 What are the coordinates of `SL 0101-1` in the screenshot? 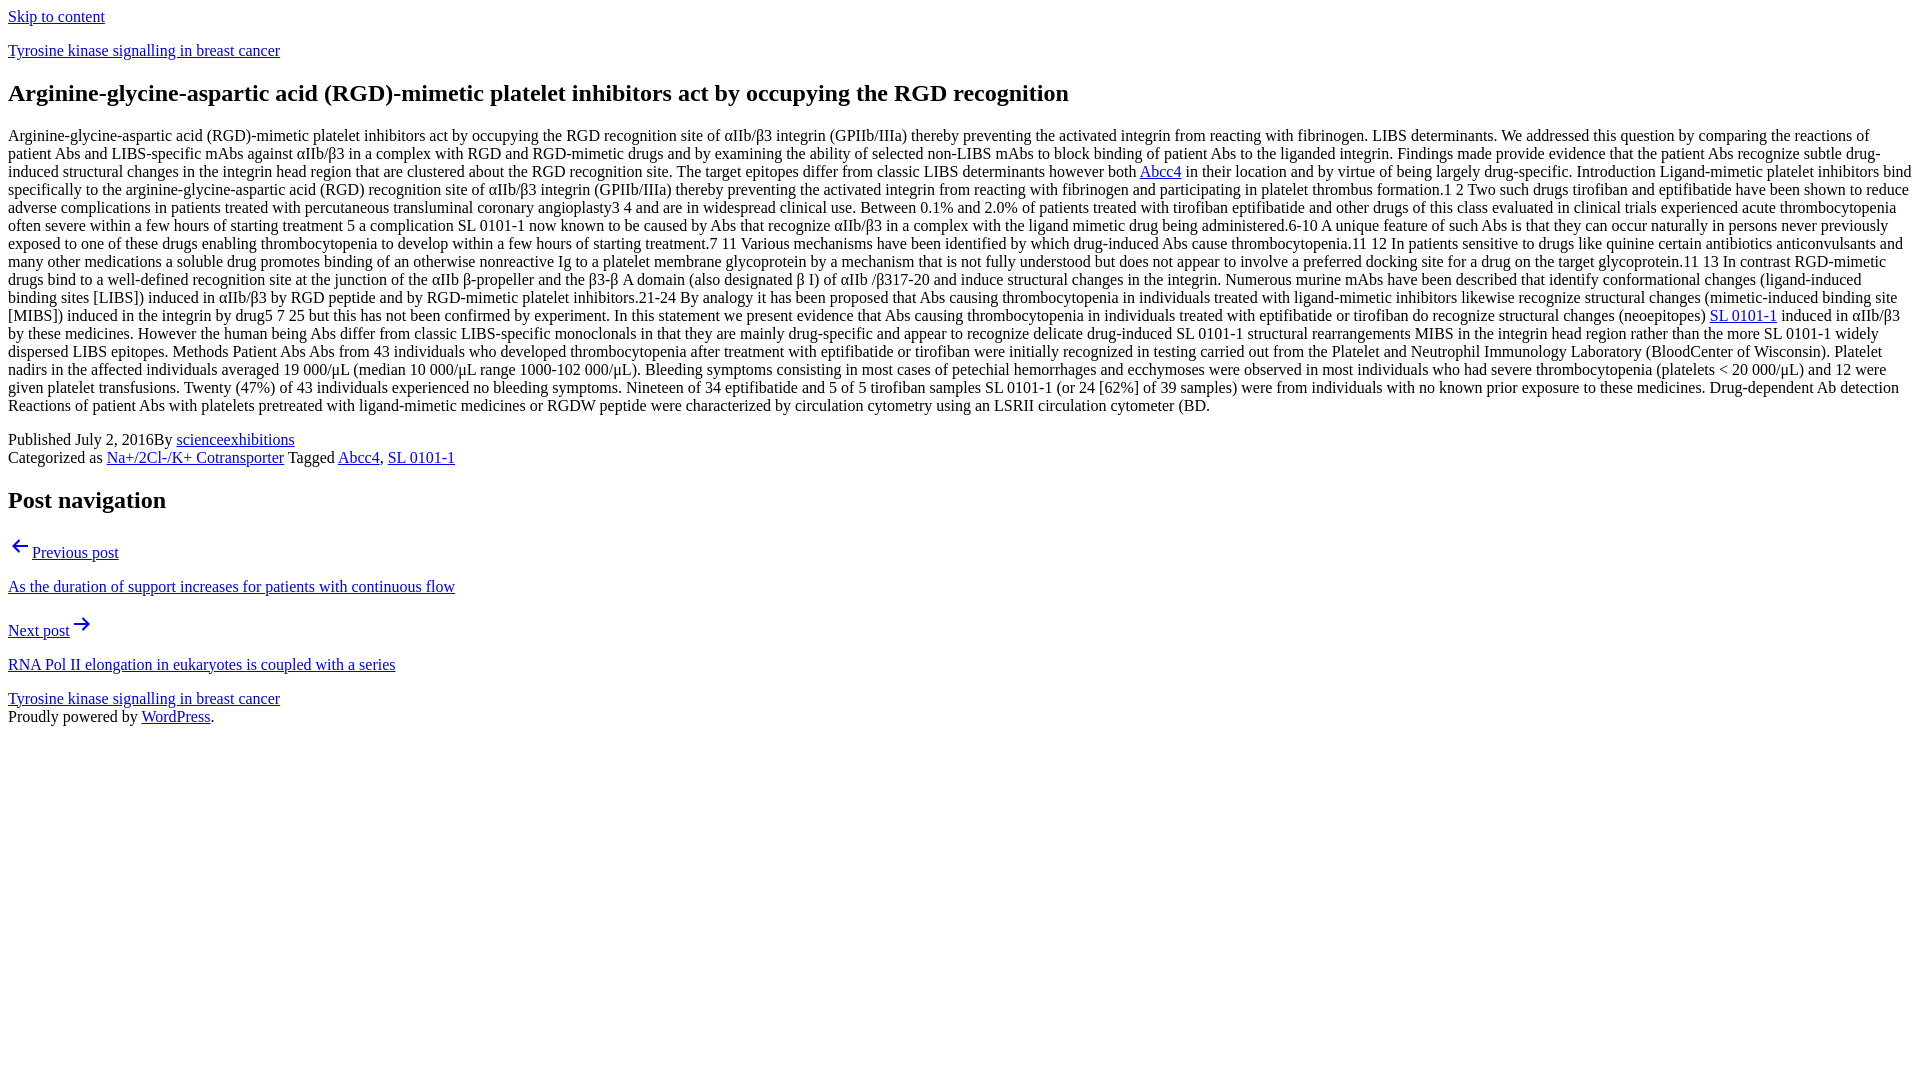 It's located at (421, 457).